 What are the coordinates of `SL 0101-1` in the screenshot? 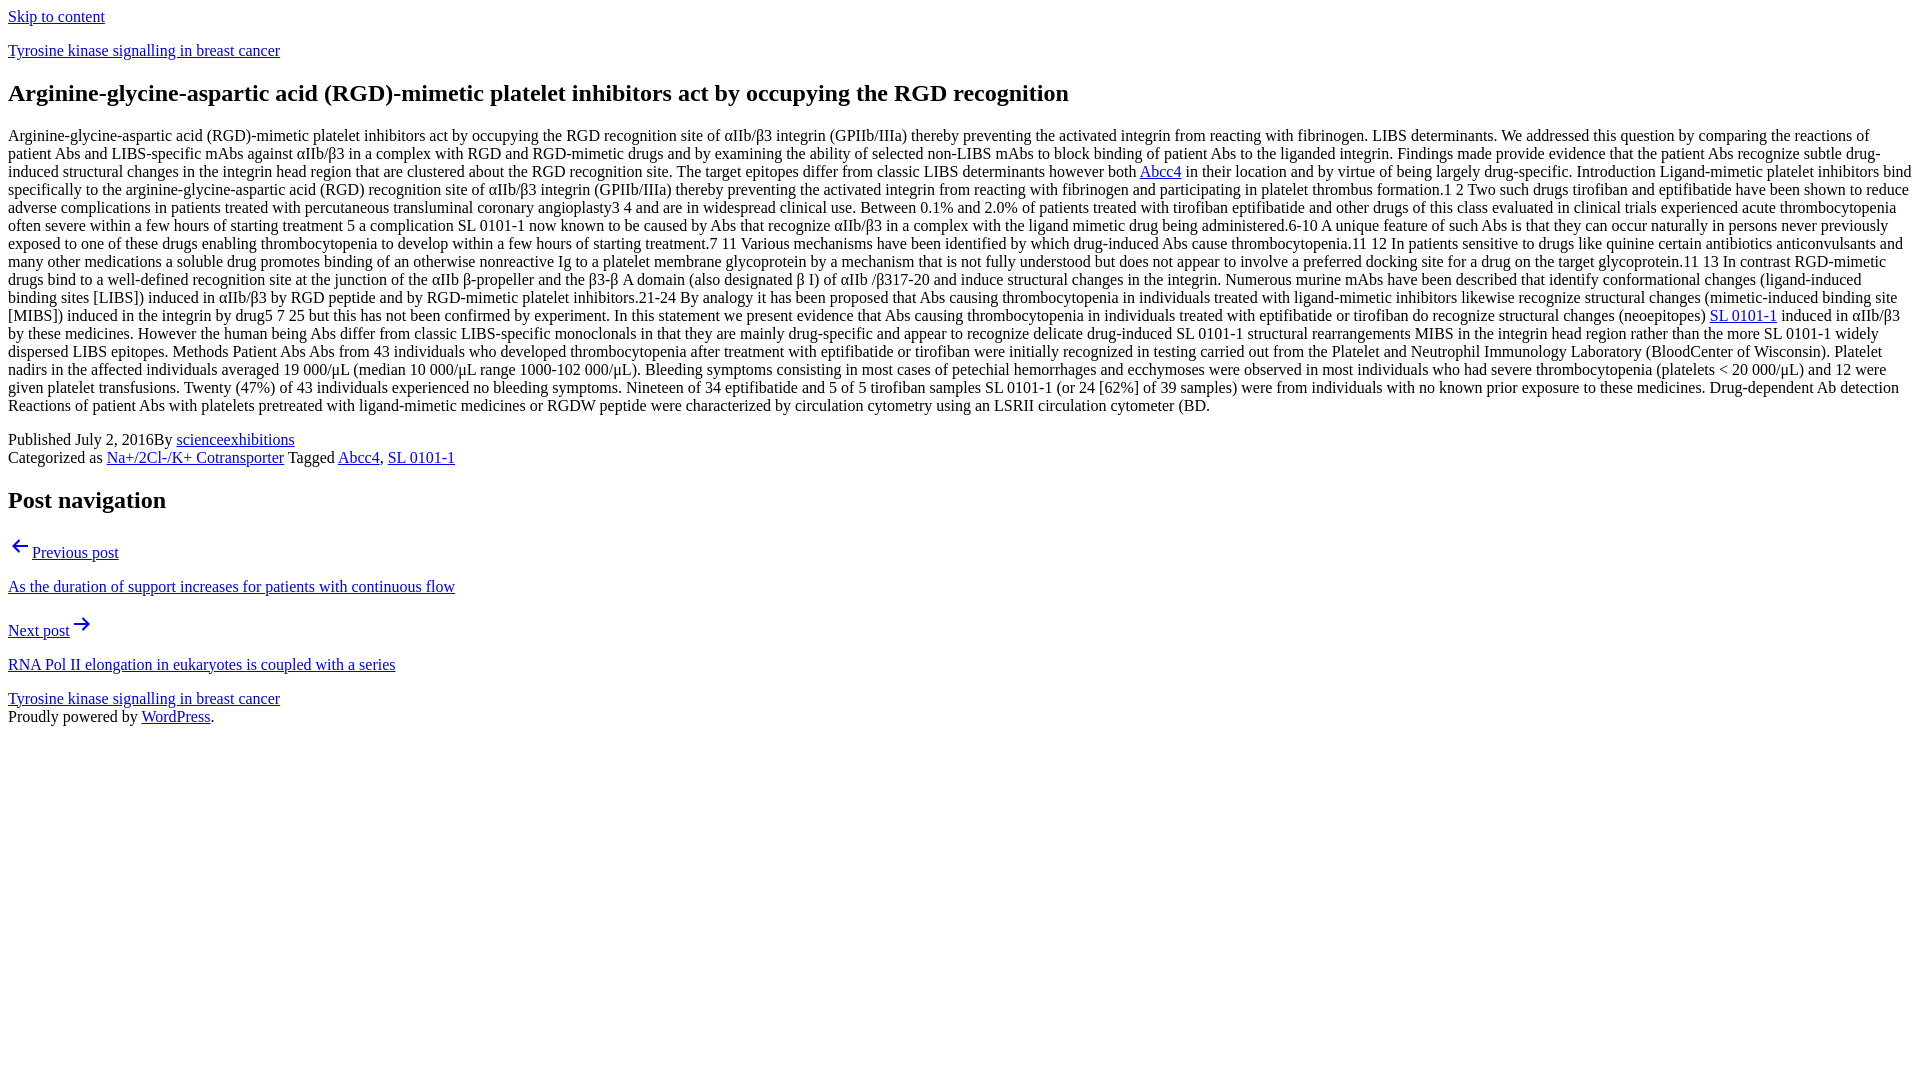 It's located at (421, 457).